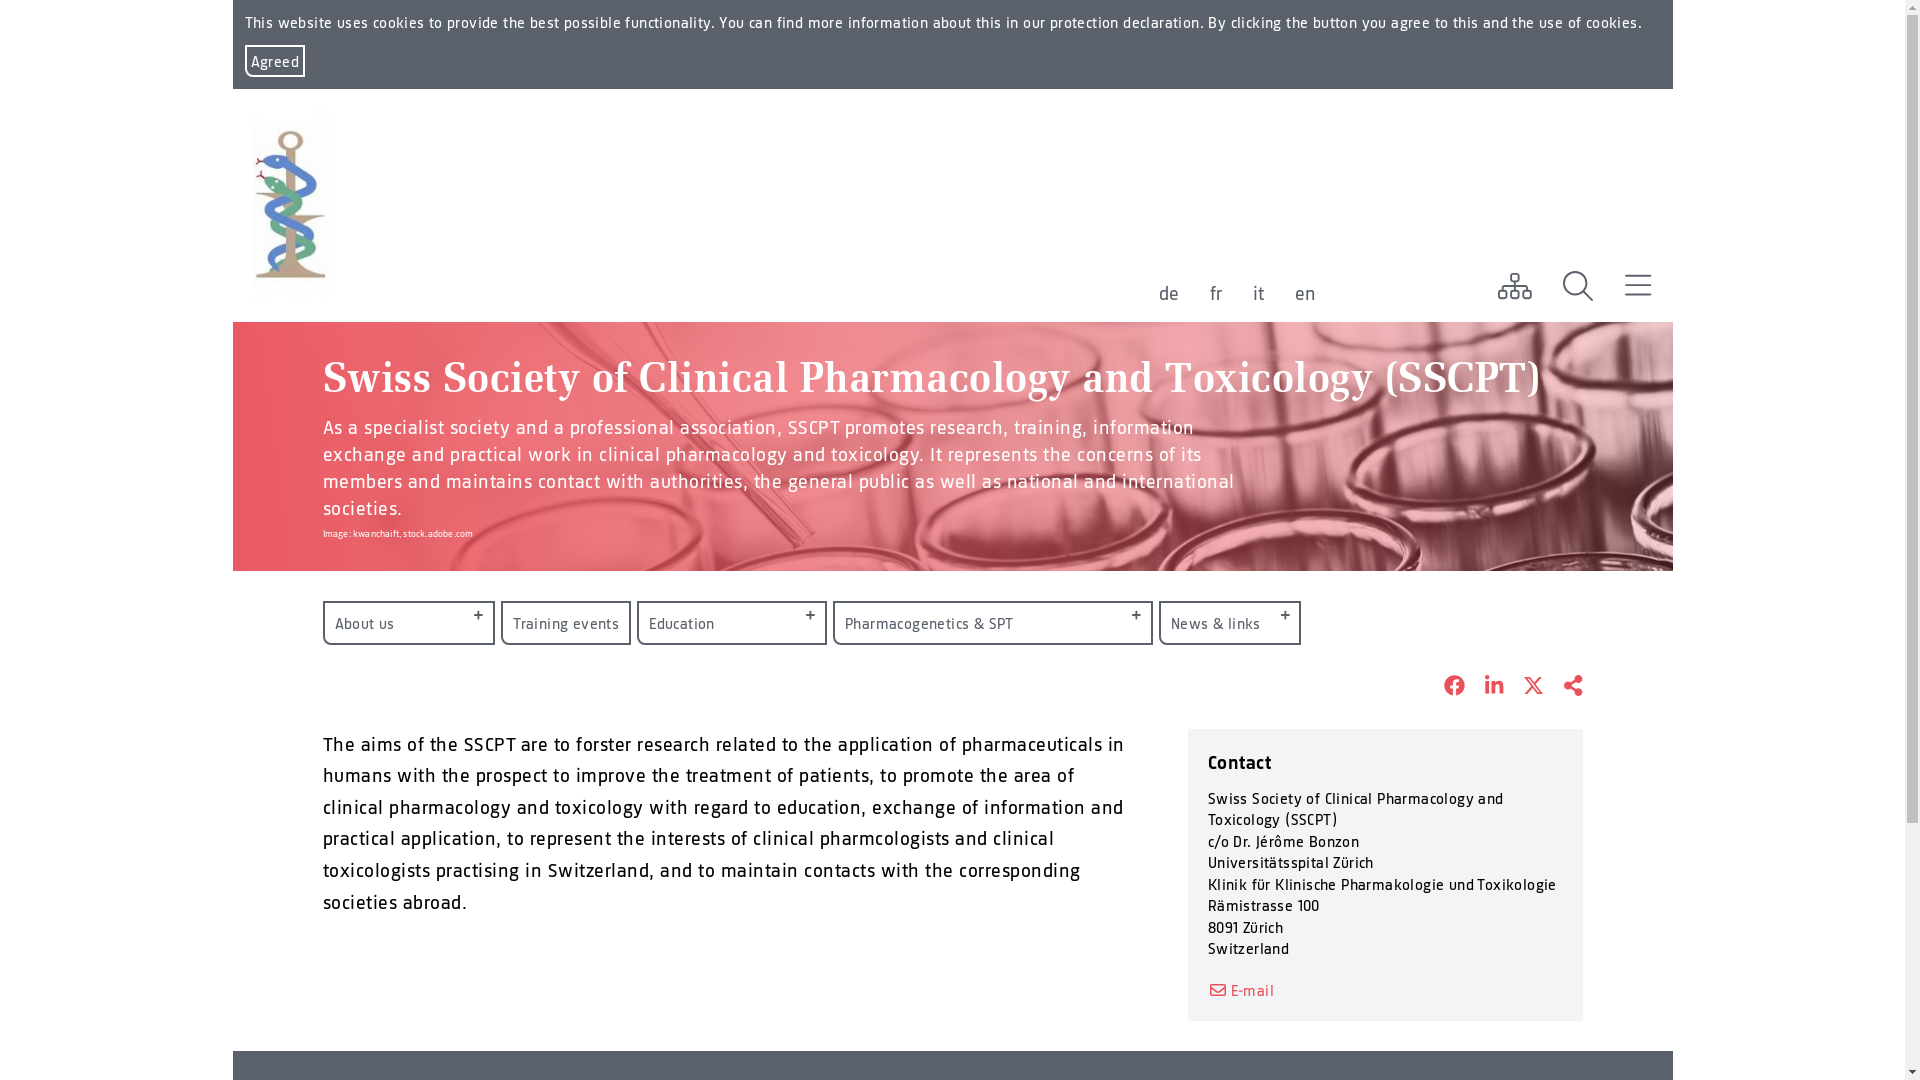 Image resolution: width=1920 pixels, height=1080 pixels. Describe the element at coordinates (993, 623) in the screenshot. I see `Pharmacogenetics & SPT` at that location.